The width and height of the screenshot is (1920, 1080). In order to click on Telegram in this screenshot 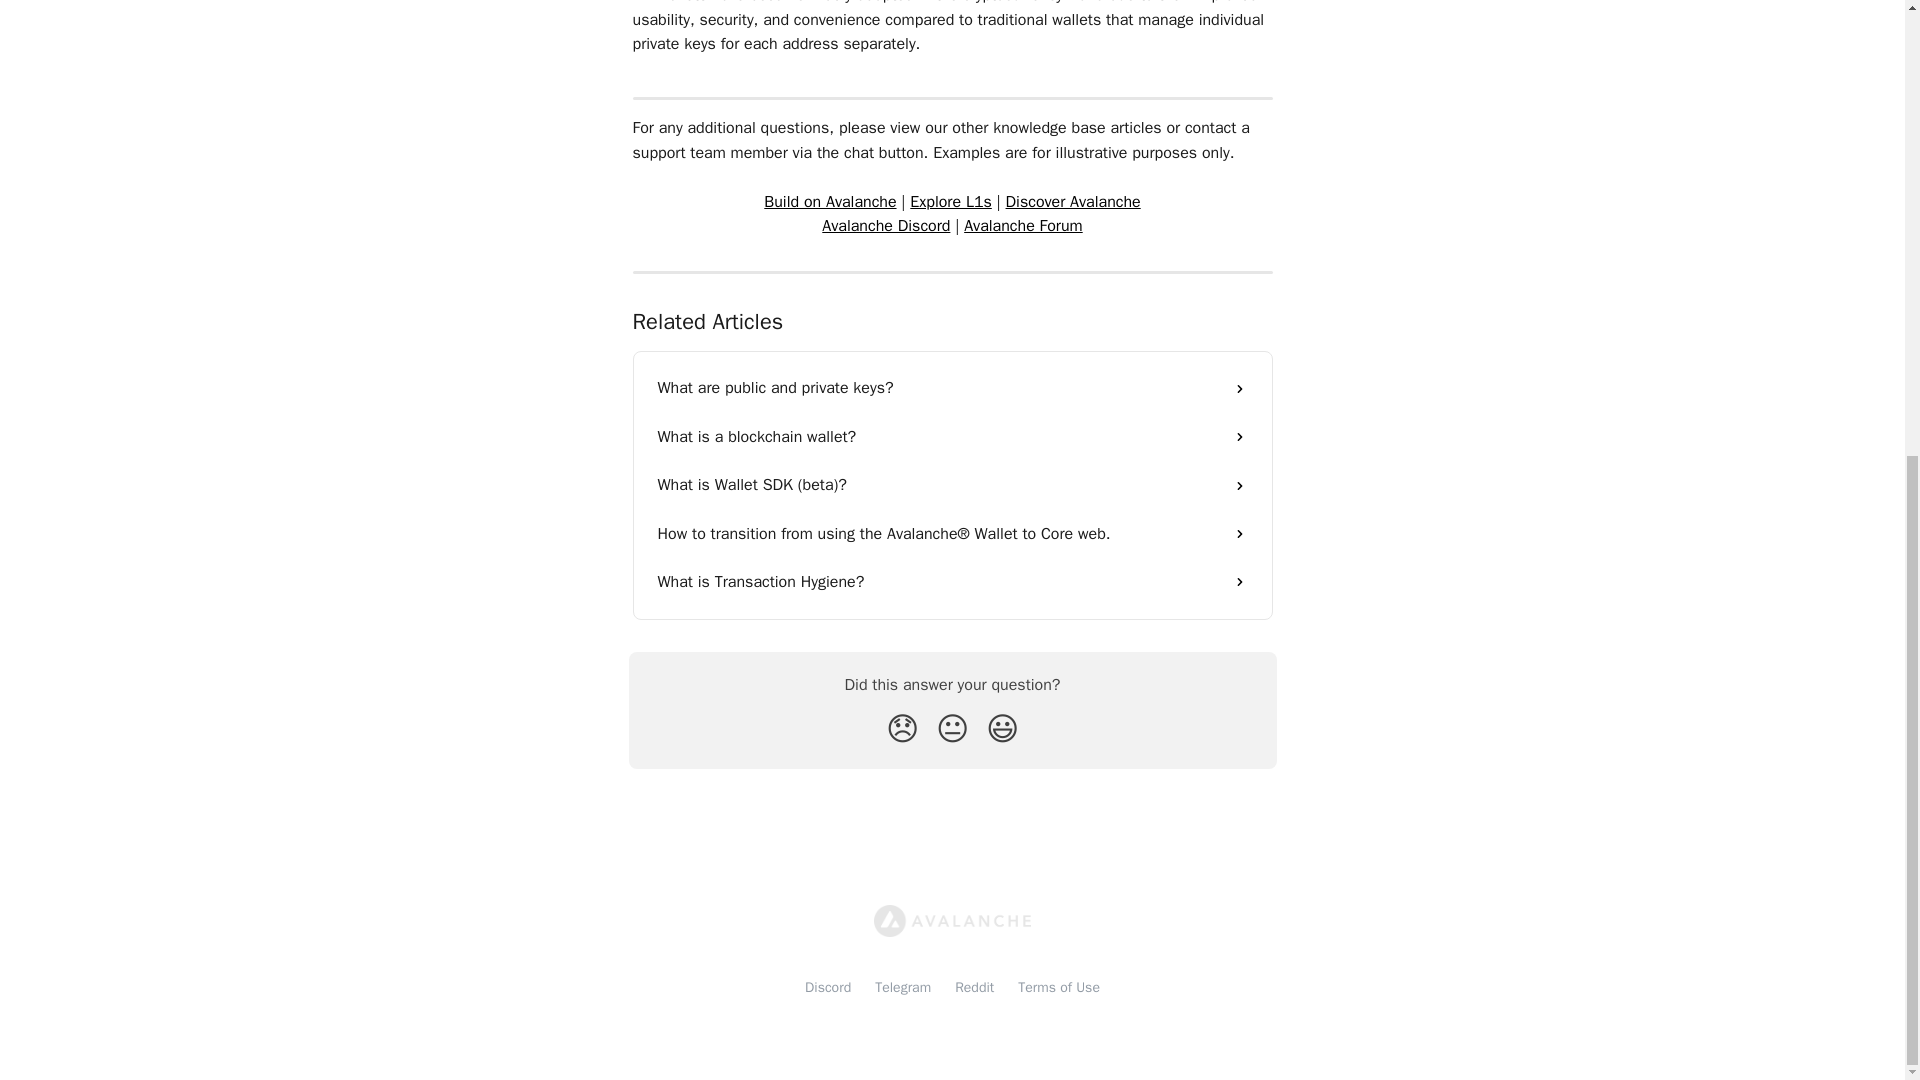, I will do `click(903, 986)`.